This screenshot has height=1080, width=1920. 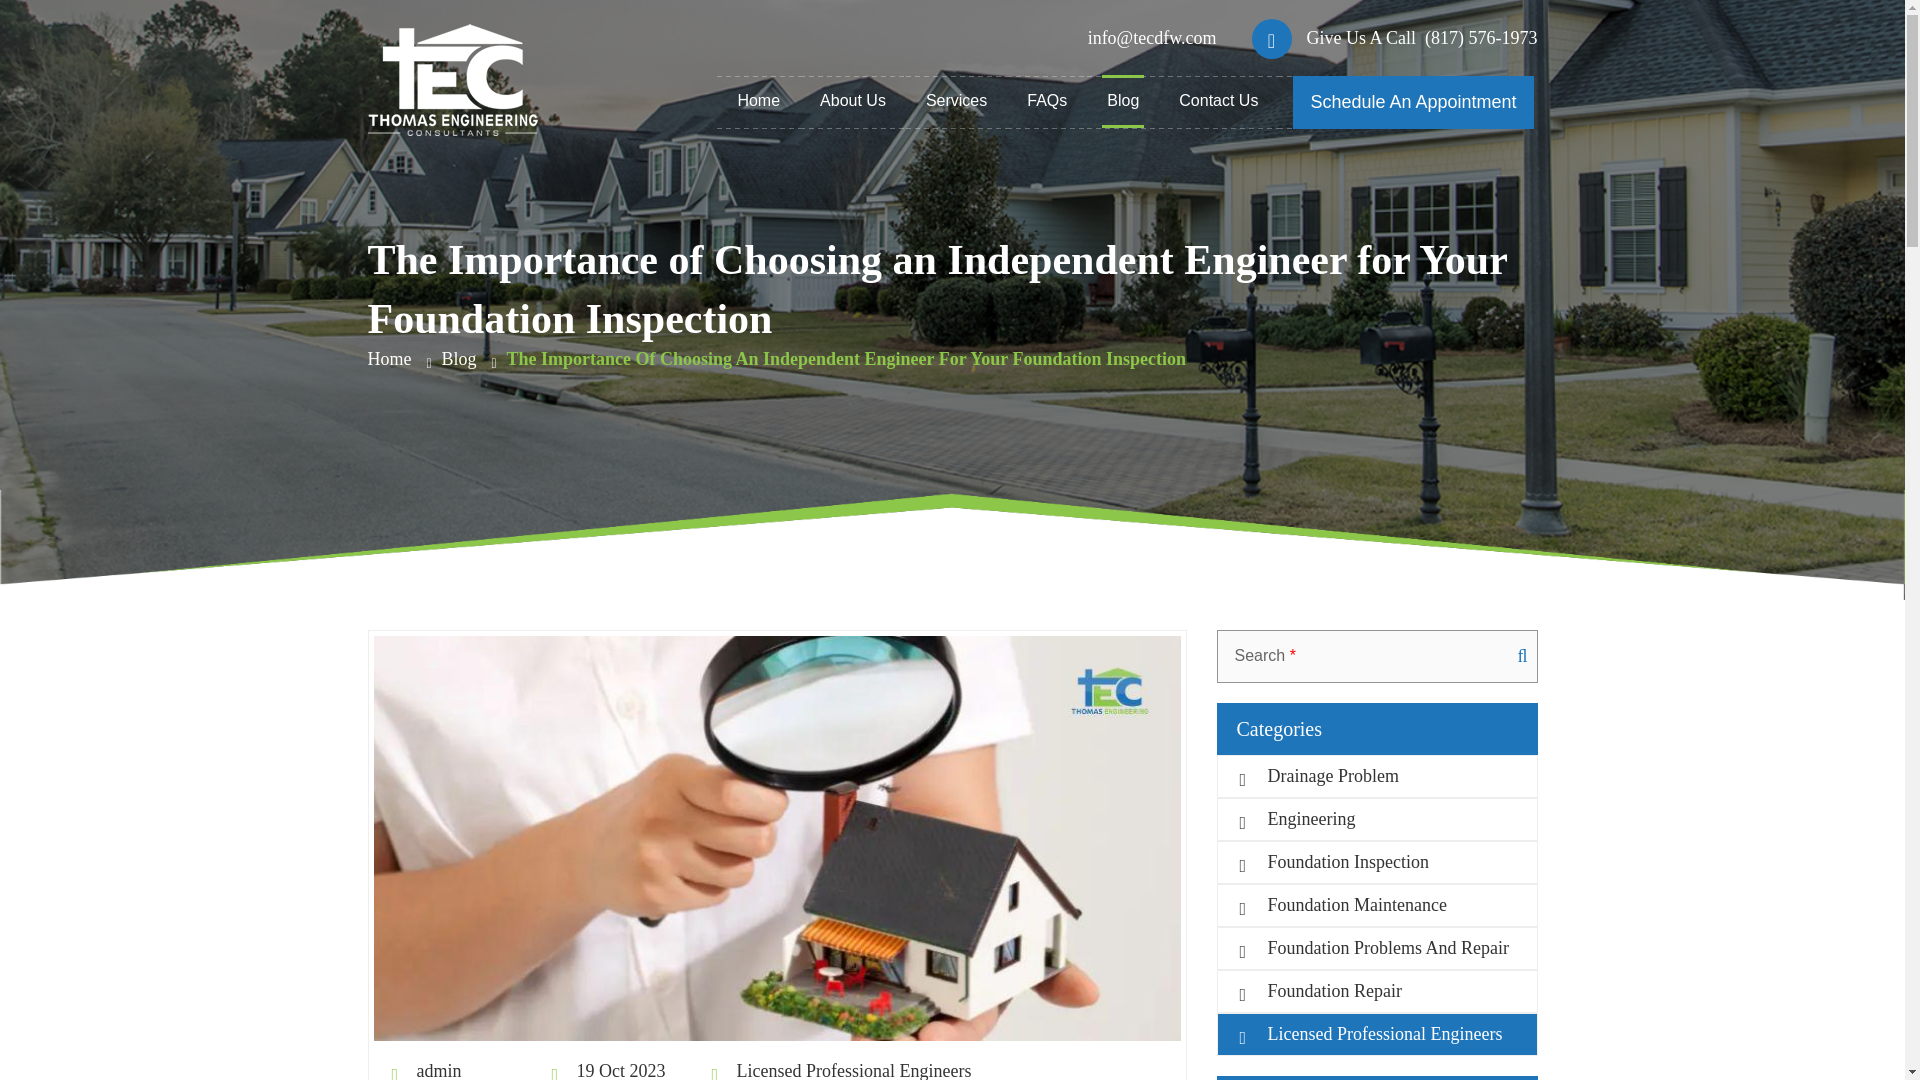 I want to click on Blog, so click(x=458, y=358).